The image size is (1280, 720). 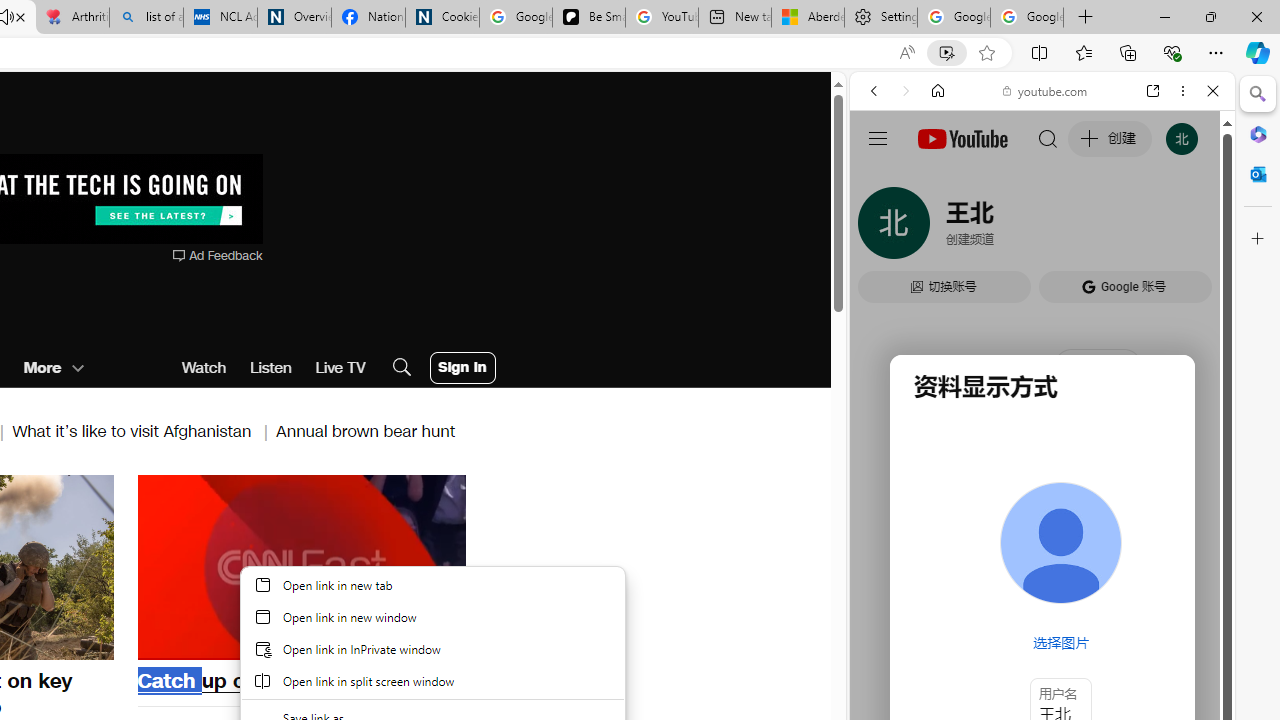 What do you see at coordinates (1042, 594) in the screenshot?
I see `Trailer #2 [HD]` at bounding box center [1042, 594].